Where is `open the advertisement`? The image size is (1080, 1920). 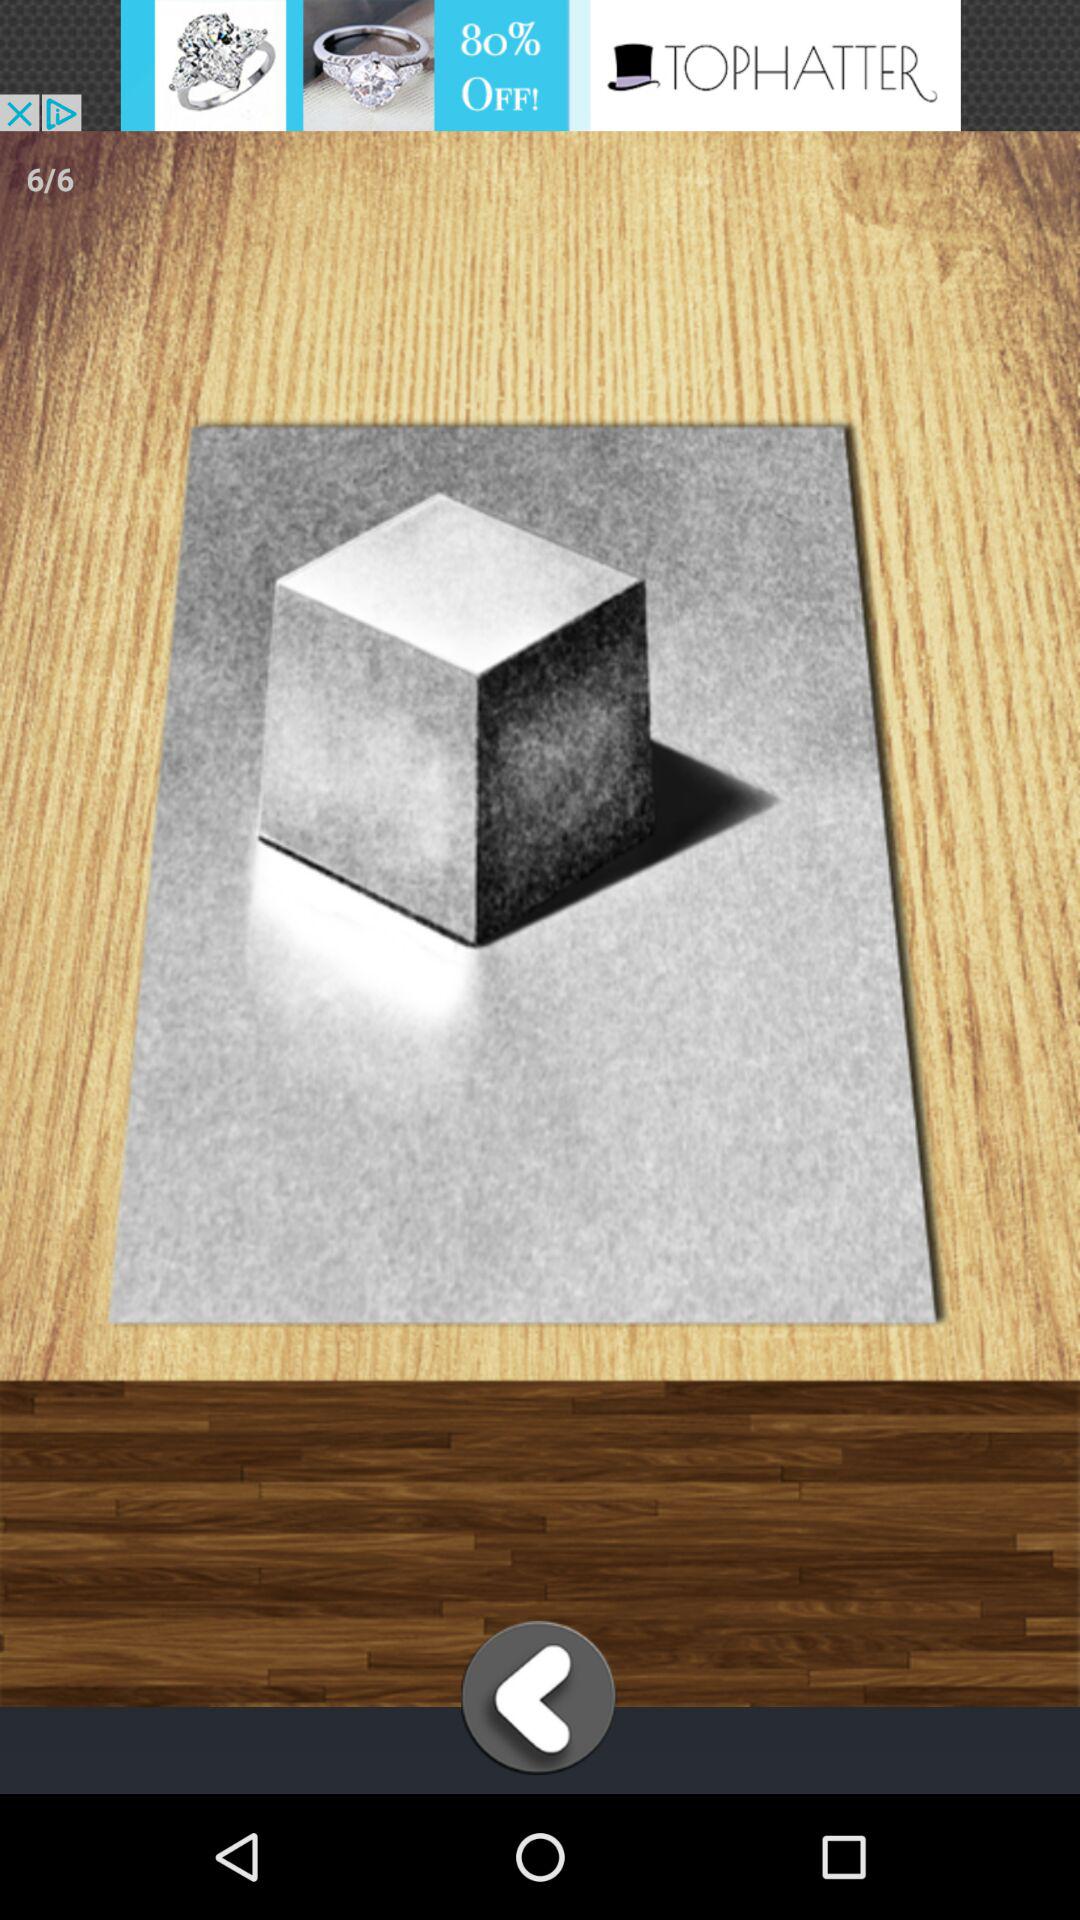 open the advertisement is located at coordinates (540, 66).